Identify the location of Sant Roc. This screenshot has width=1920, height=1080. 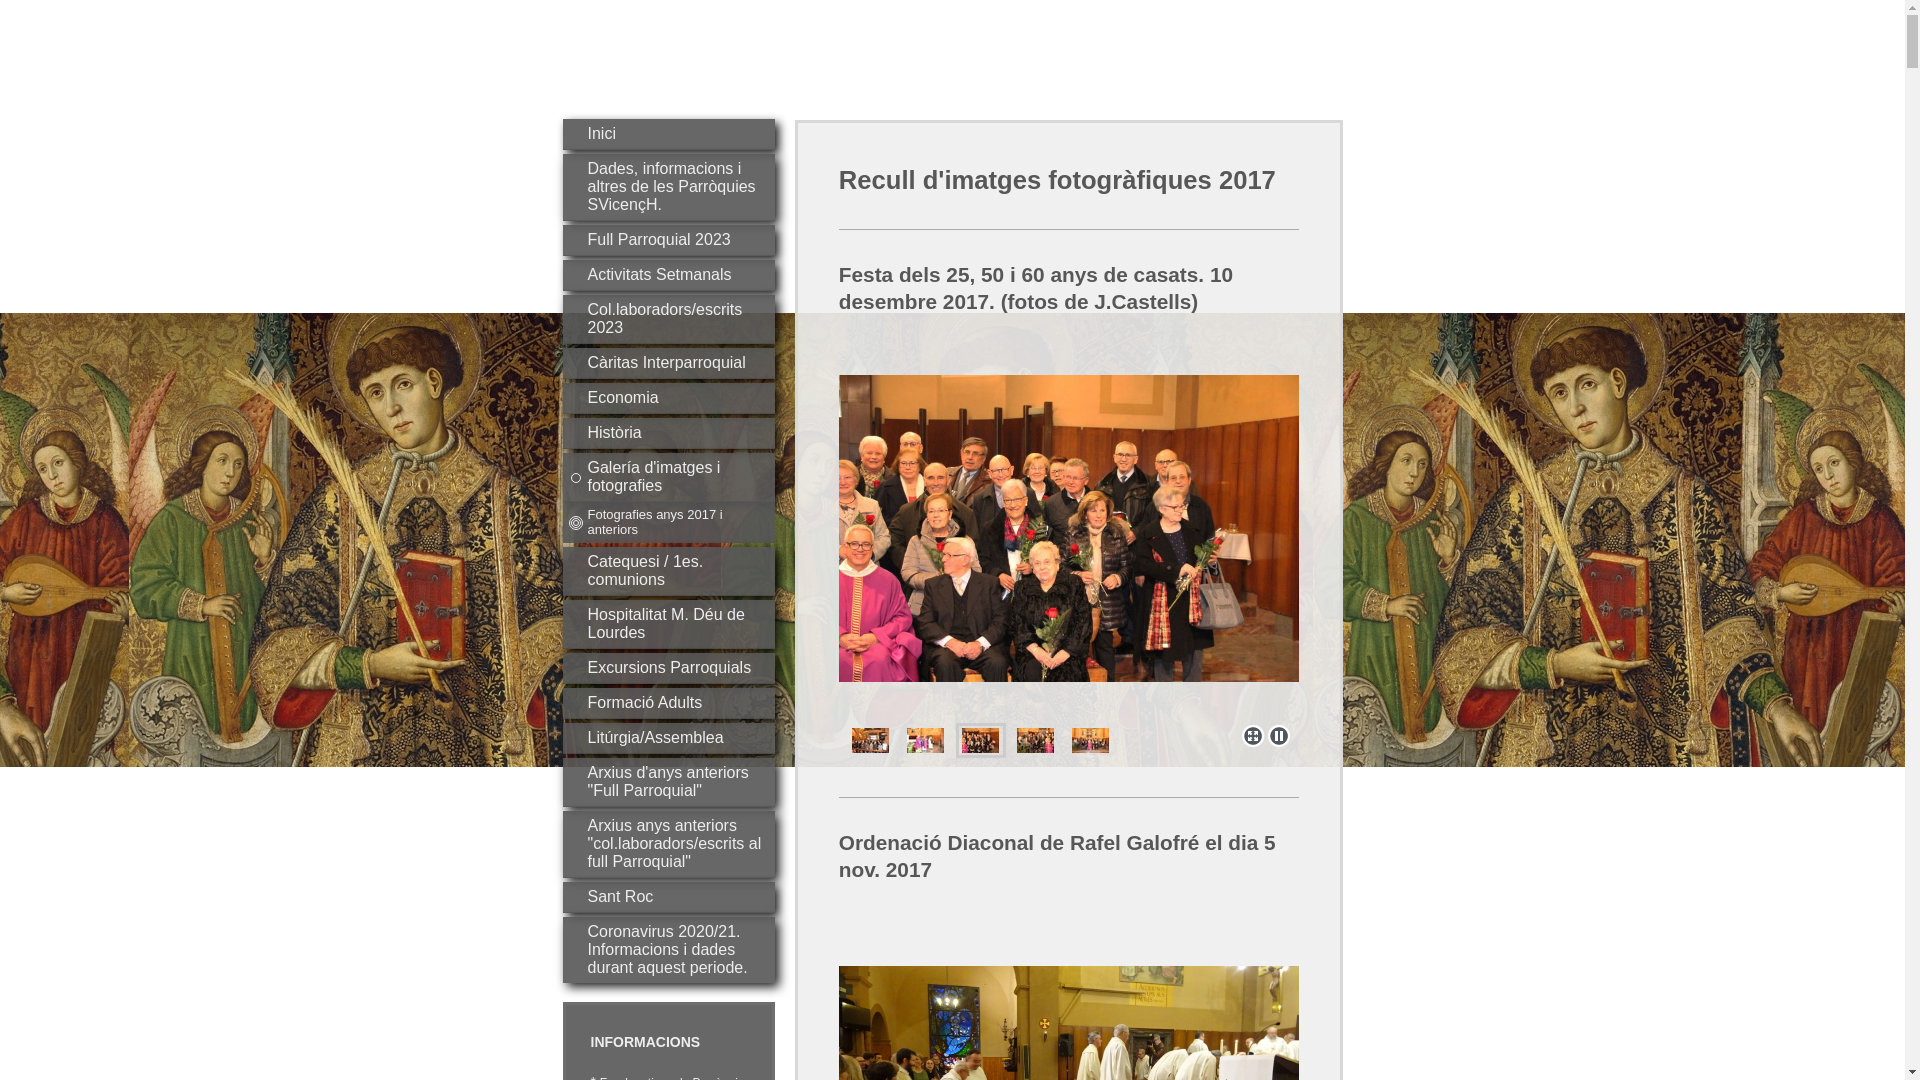
(668, 898).